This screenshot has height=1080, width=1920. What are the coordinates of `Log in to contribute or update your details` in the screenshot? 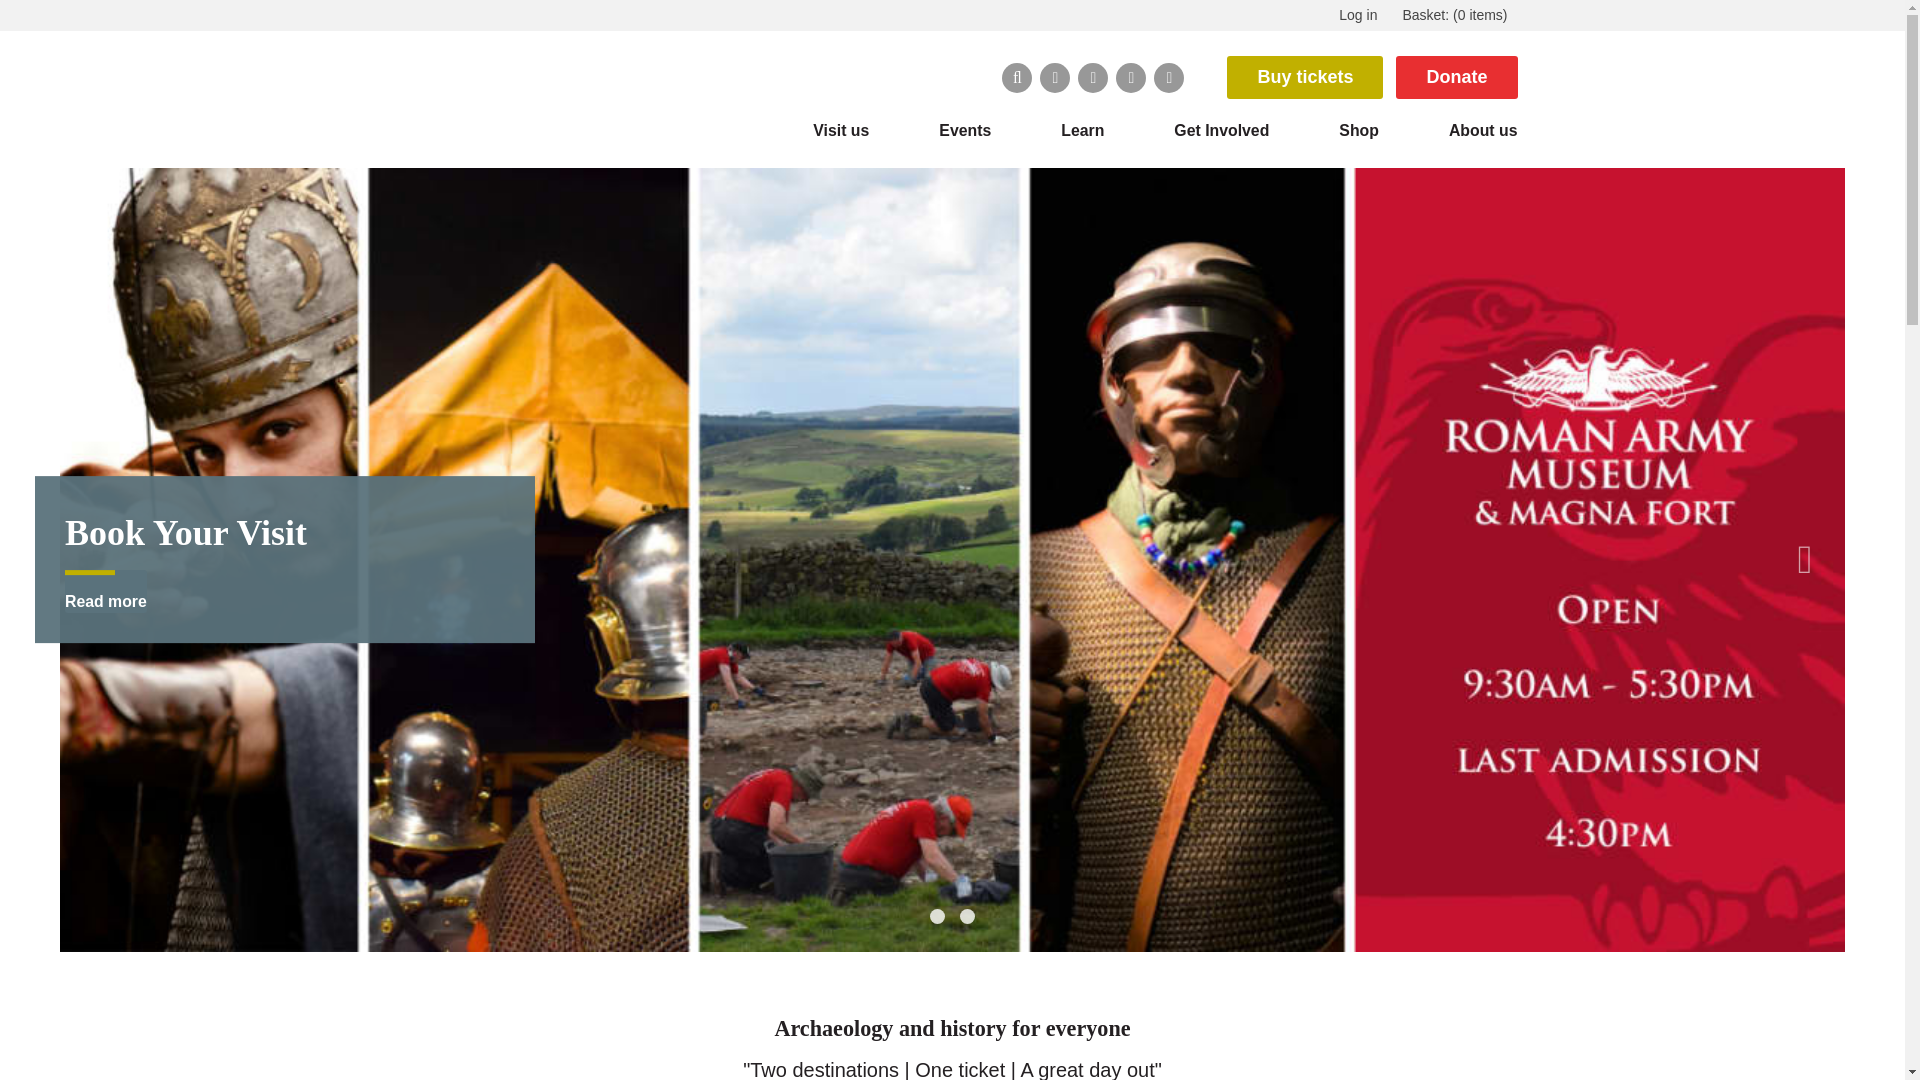 It's located at (1357, 16).